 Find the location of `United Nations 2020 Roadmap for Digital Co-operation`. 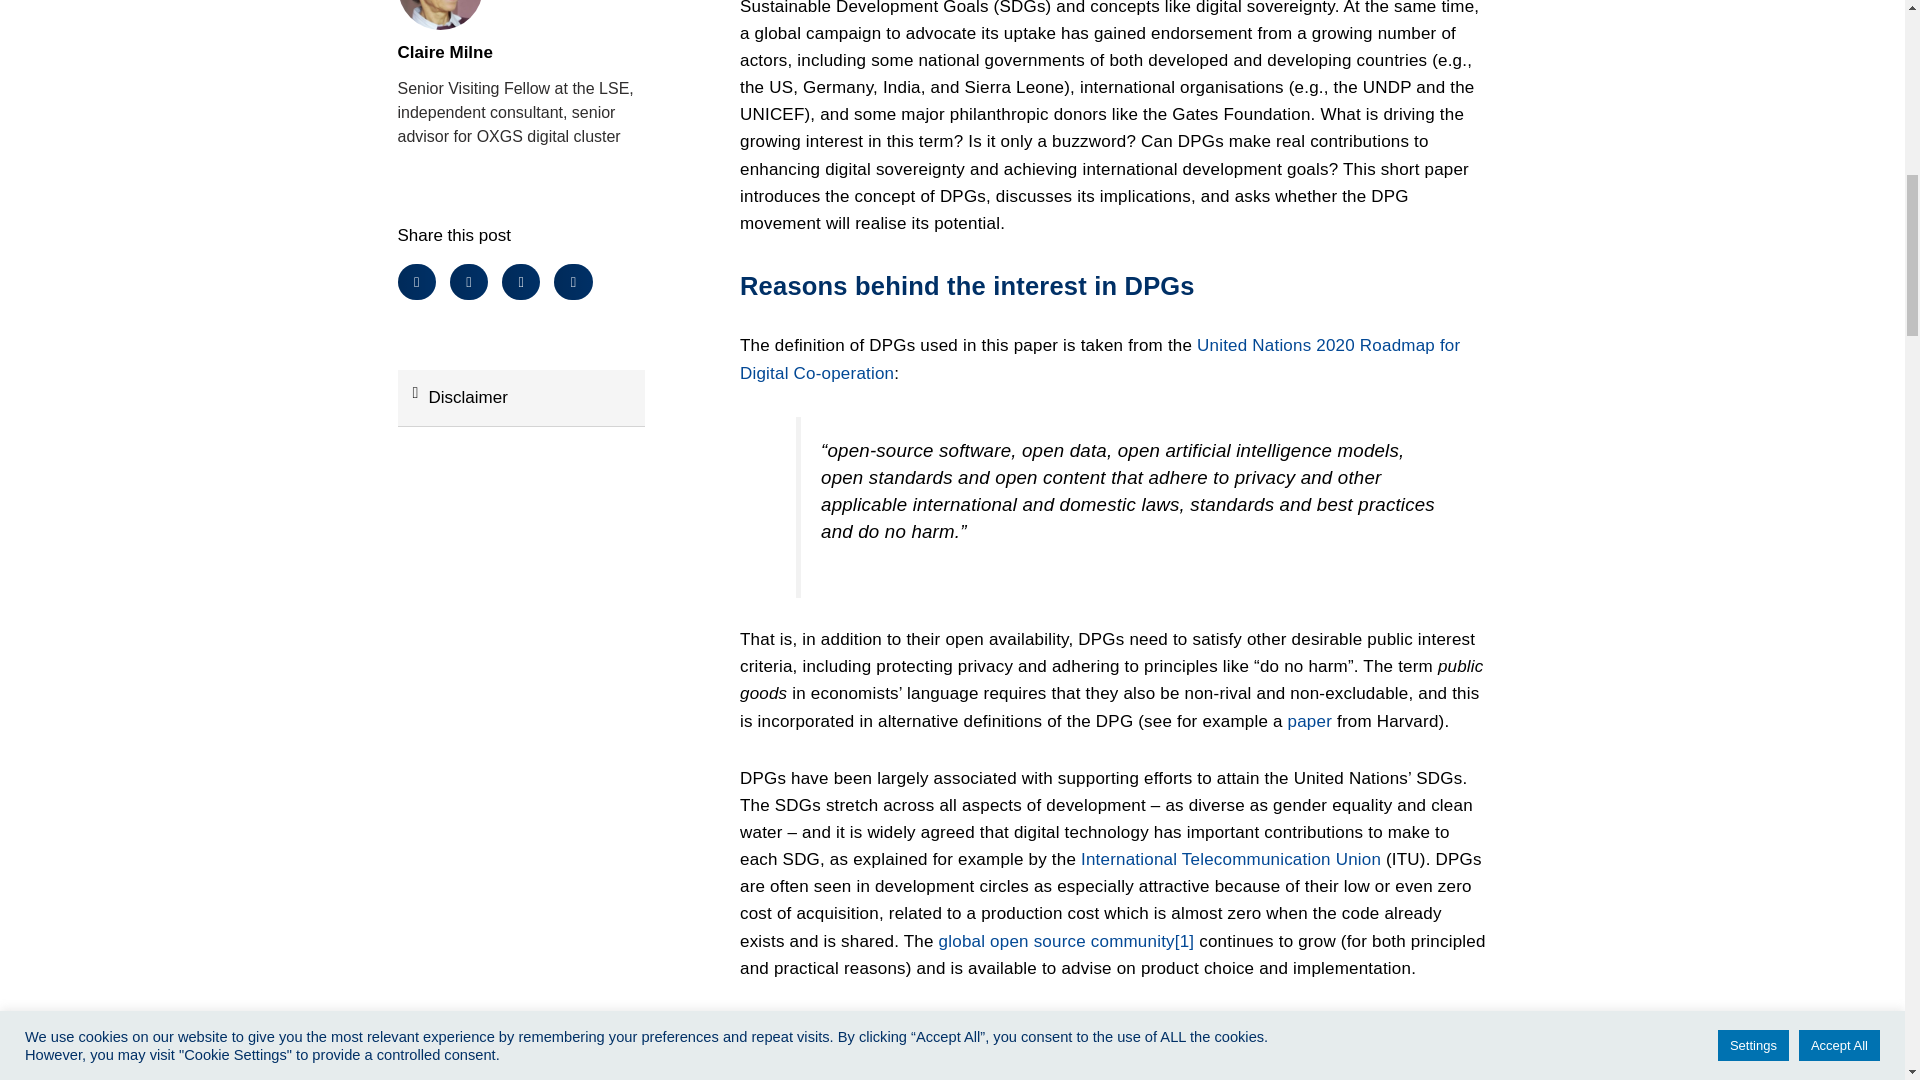

United Nations 2020 Roadmap for Digital Co-operation is located at coordinates (1099, 358).